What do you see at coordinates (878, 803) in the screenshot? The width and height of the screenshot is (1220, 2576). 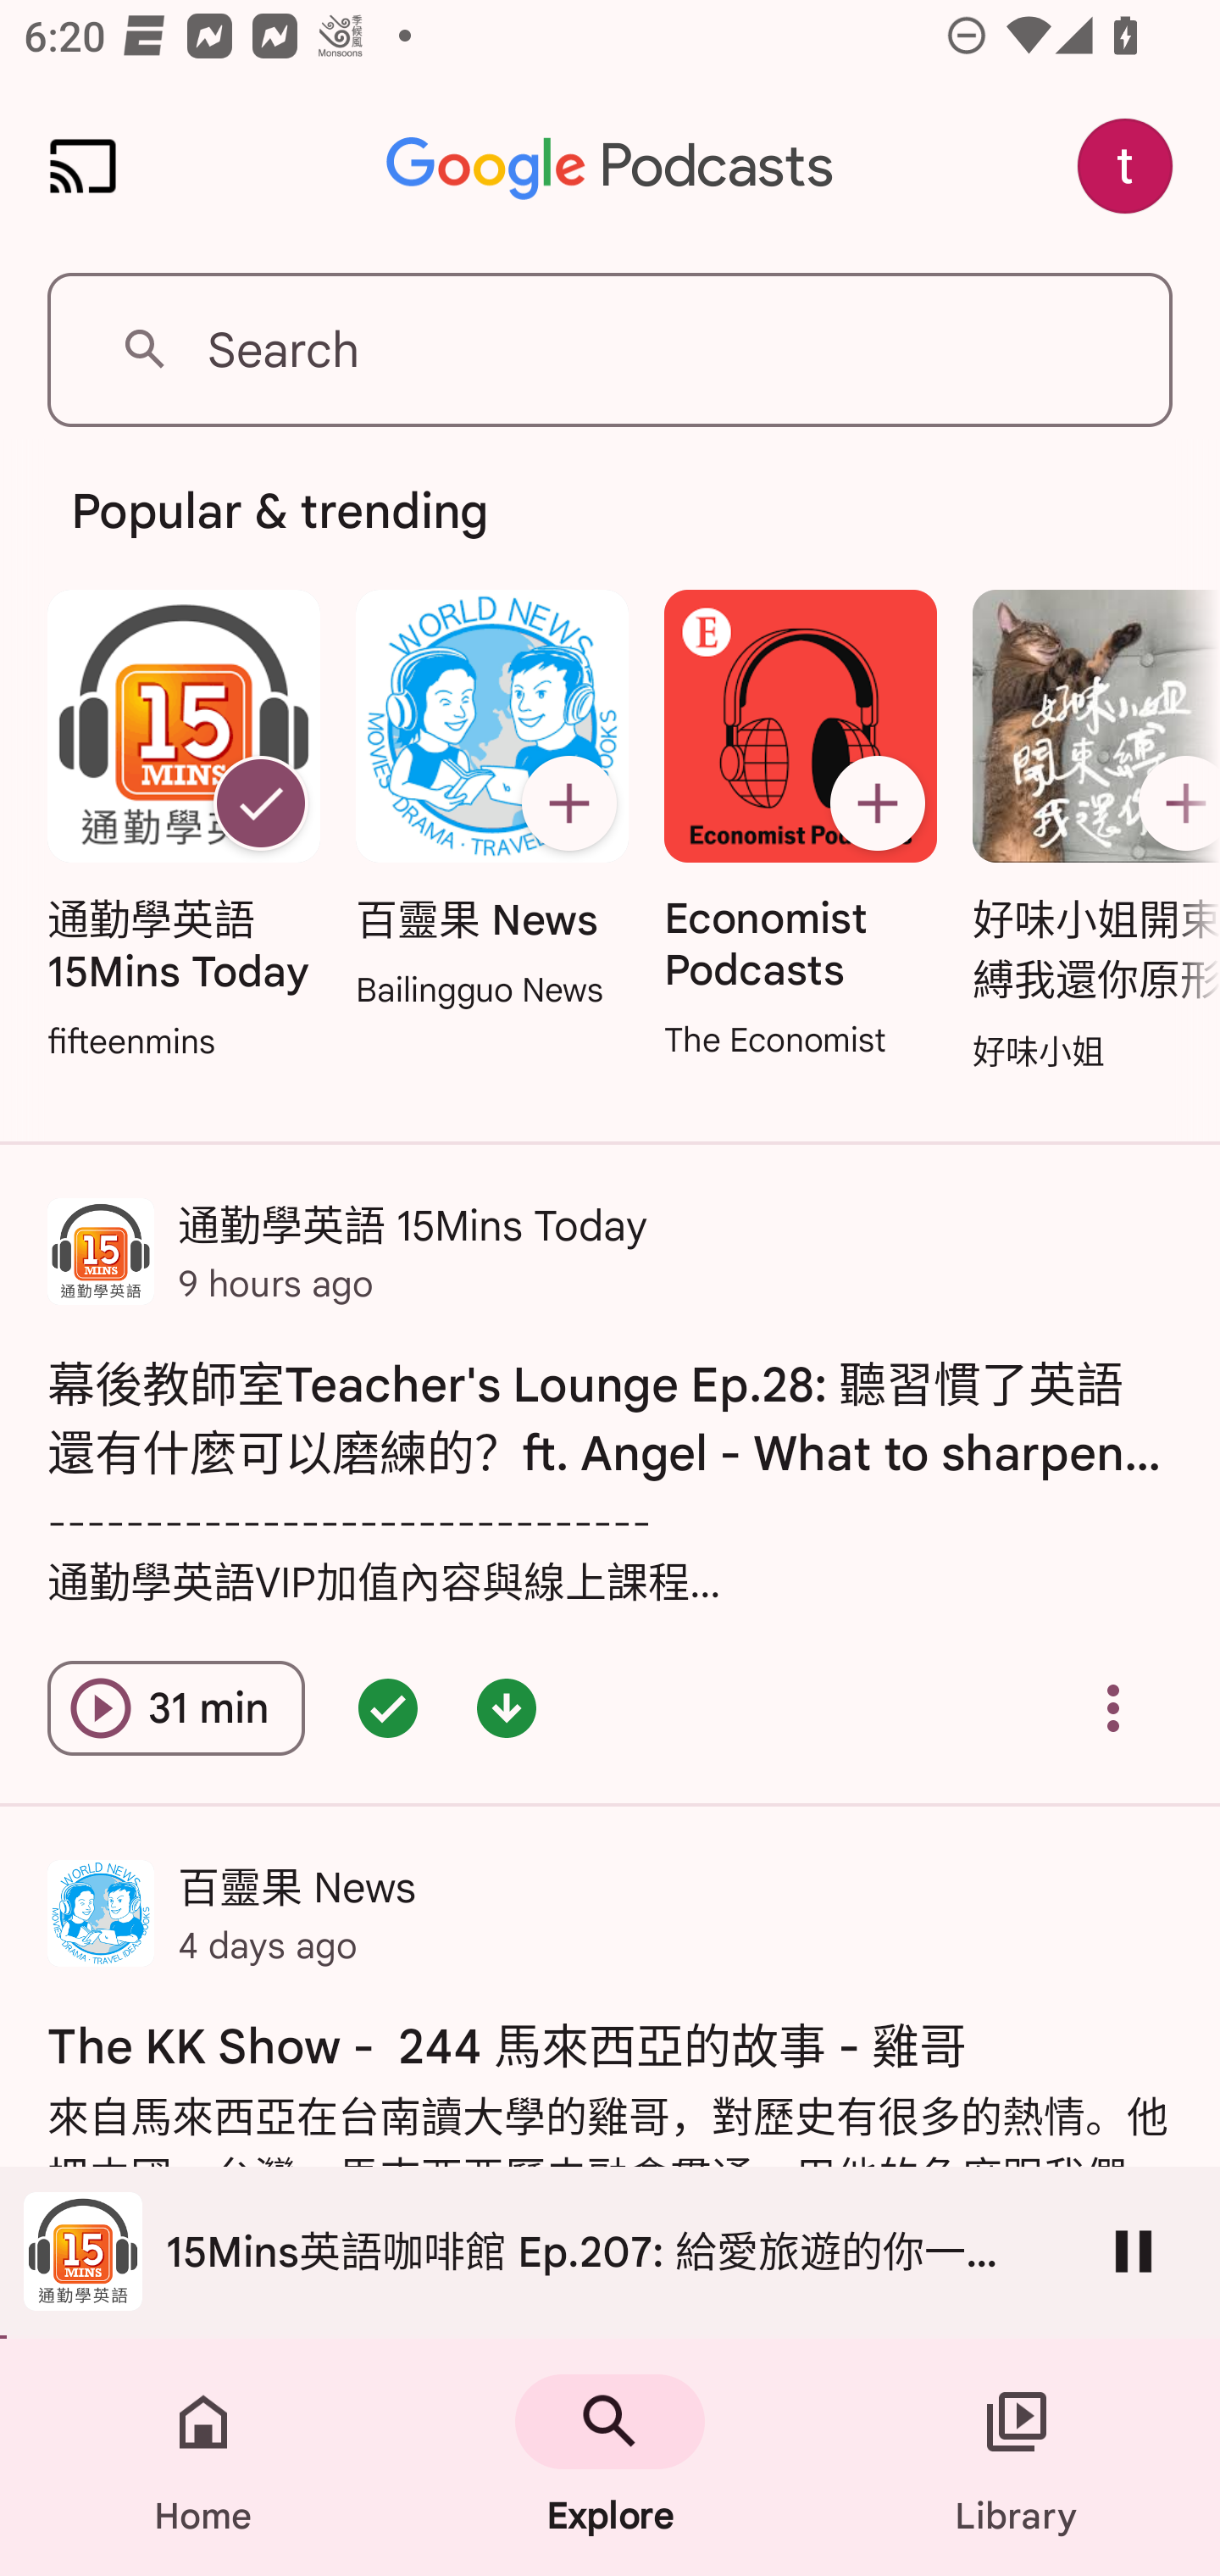 I see `Subscribe` at bounding box center [878, 803].